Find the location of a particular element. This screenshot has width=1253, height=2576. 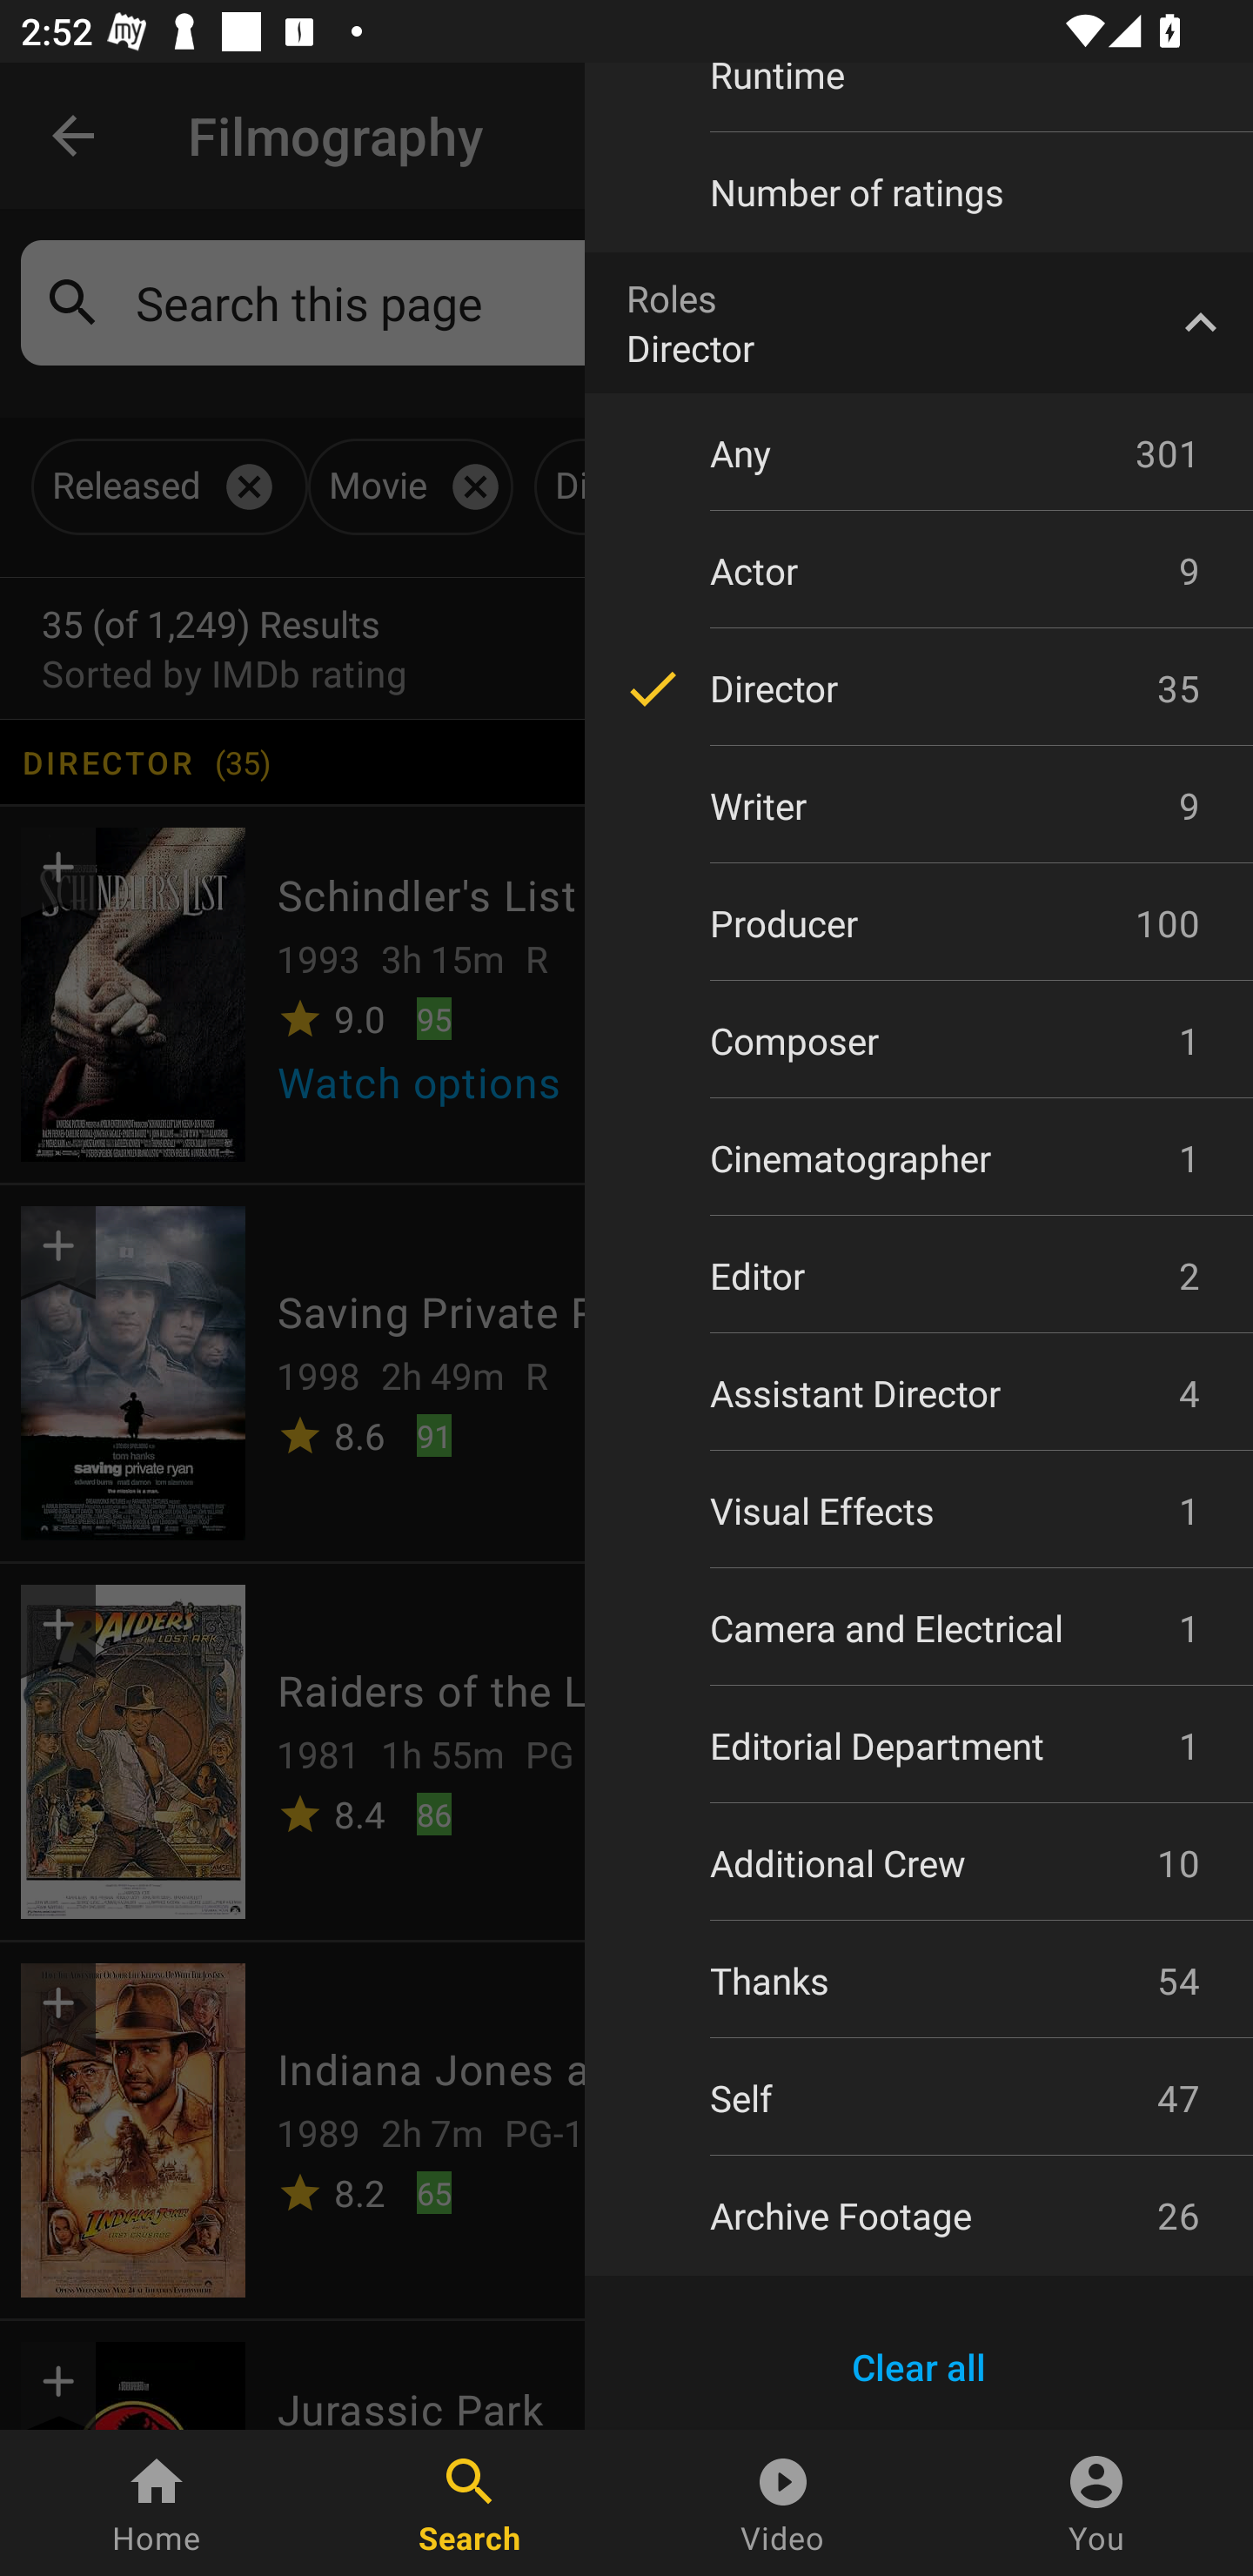

Additional Crew 10 is located at coordinates (919, 1863).